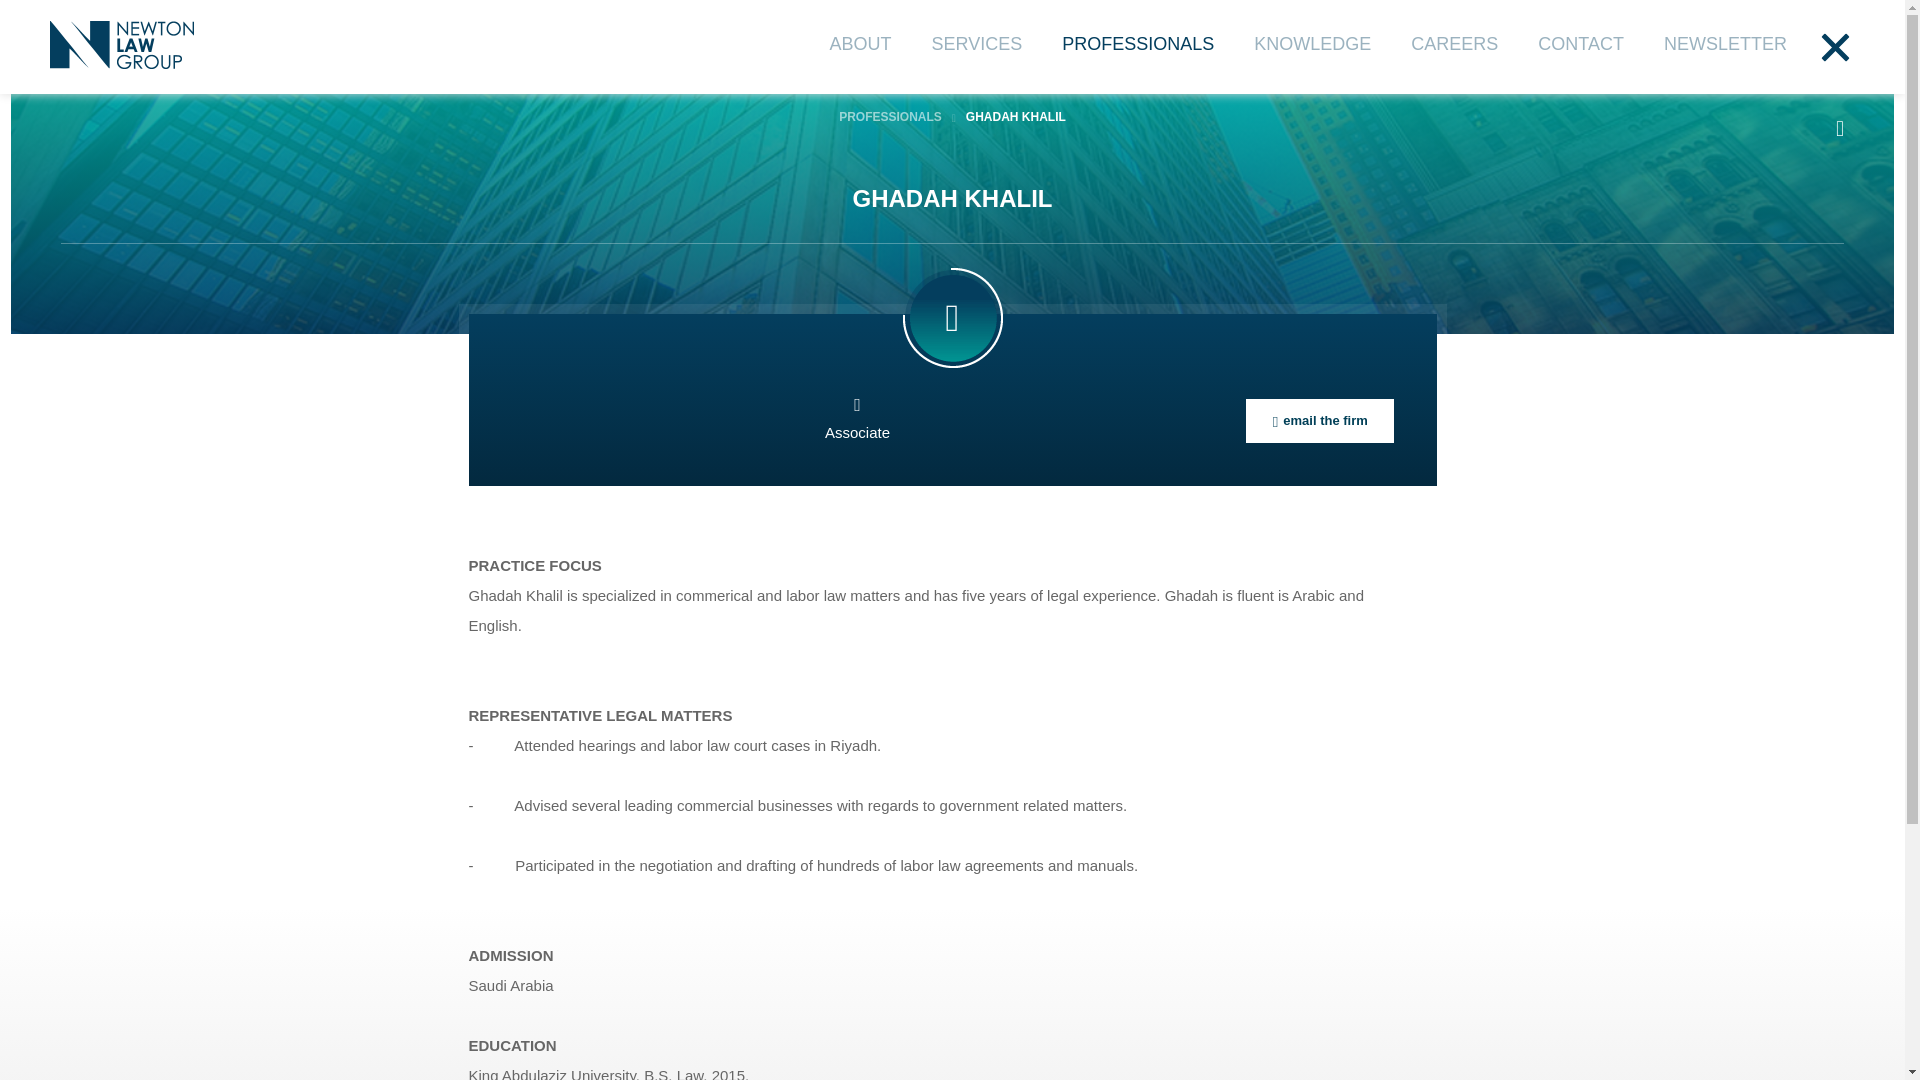  I want to click on CONTACT, so click(1580, 44).